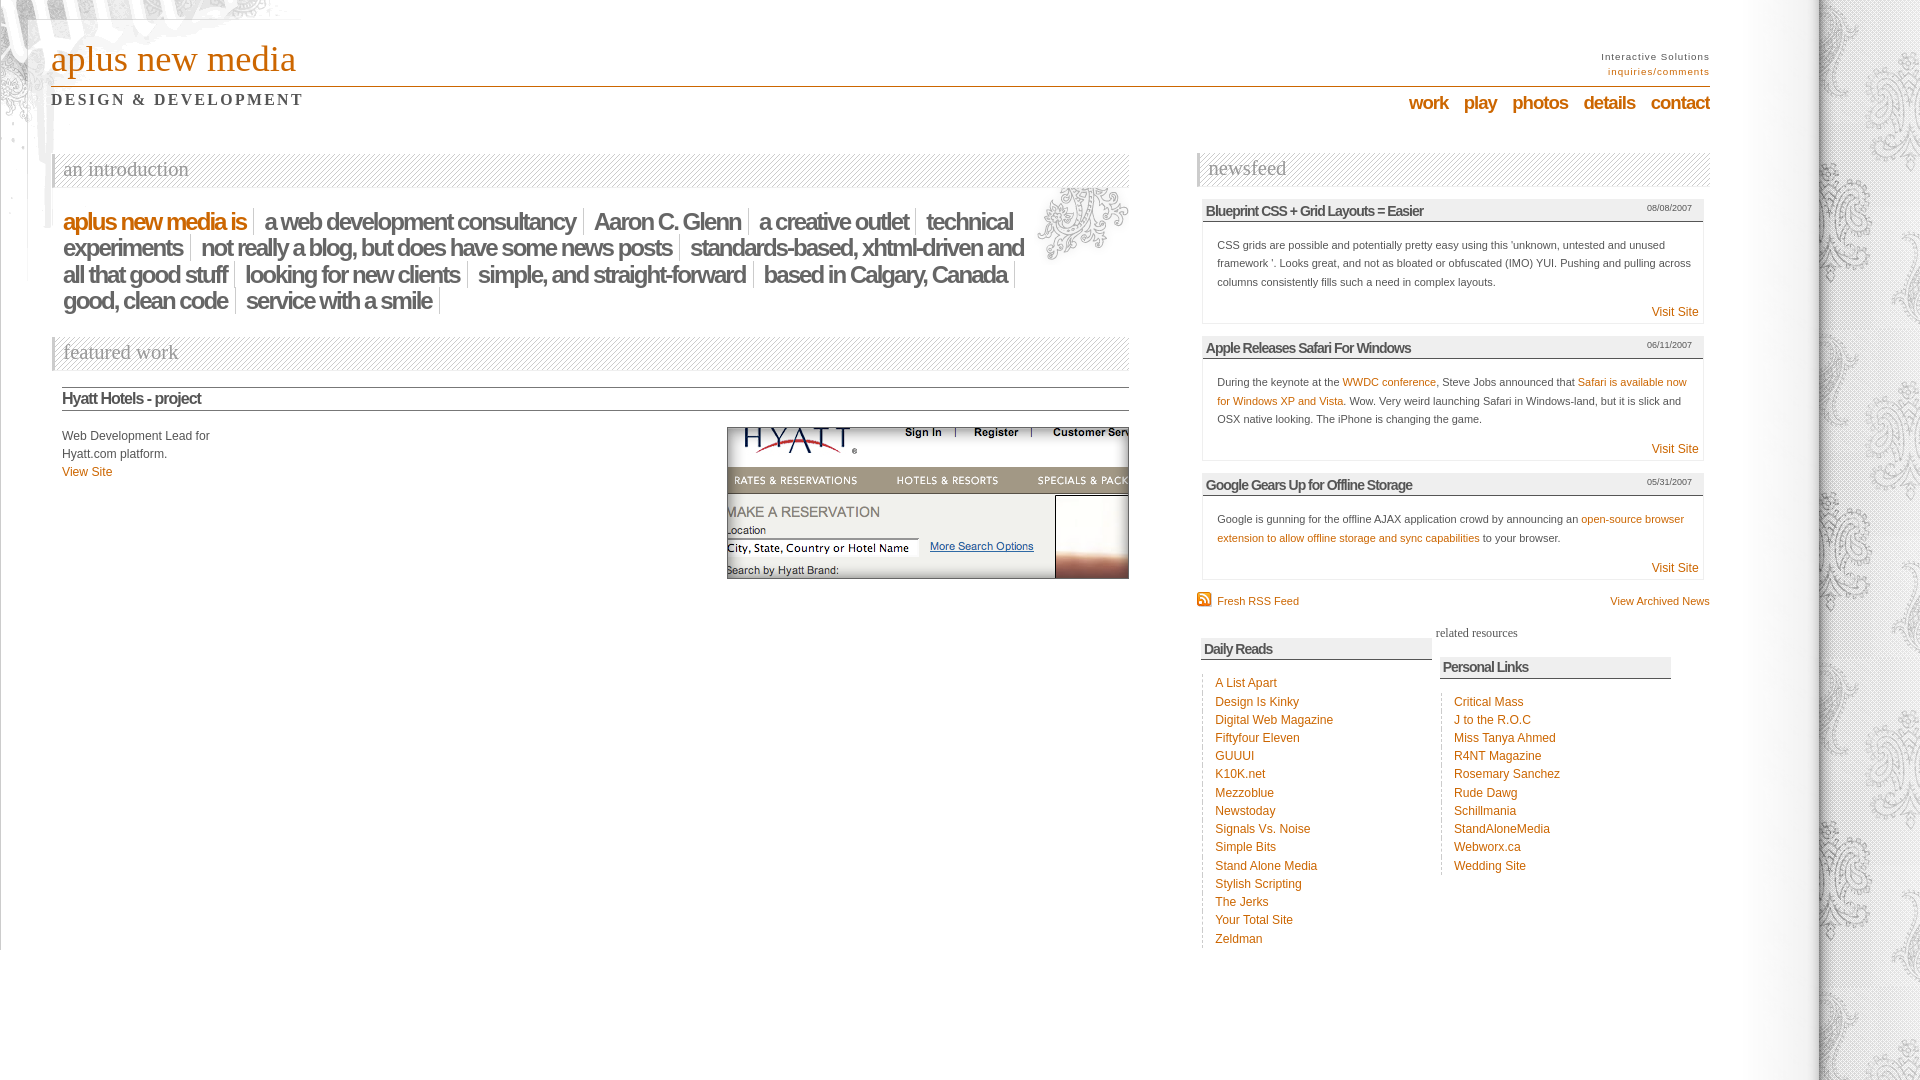 The height and width of the screenshot is (1080, 1920). Describe the element at coordinates (1317, 920) in the screenshot. I see `Your Total Site` at that location.